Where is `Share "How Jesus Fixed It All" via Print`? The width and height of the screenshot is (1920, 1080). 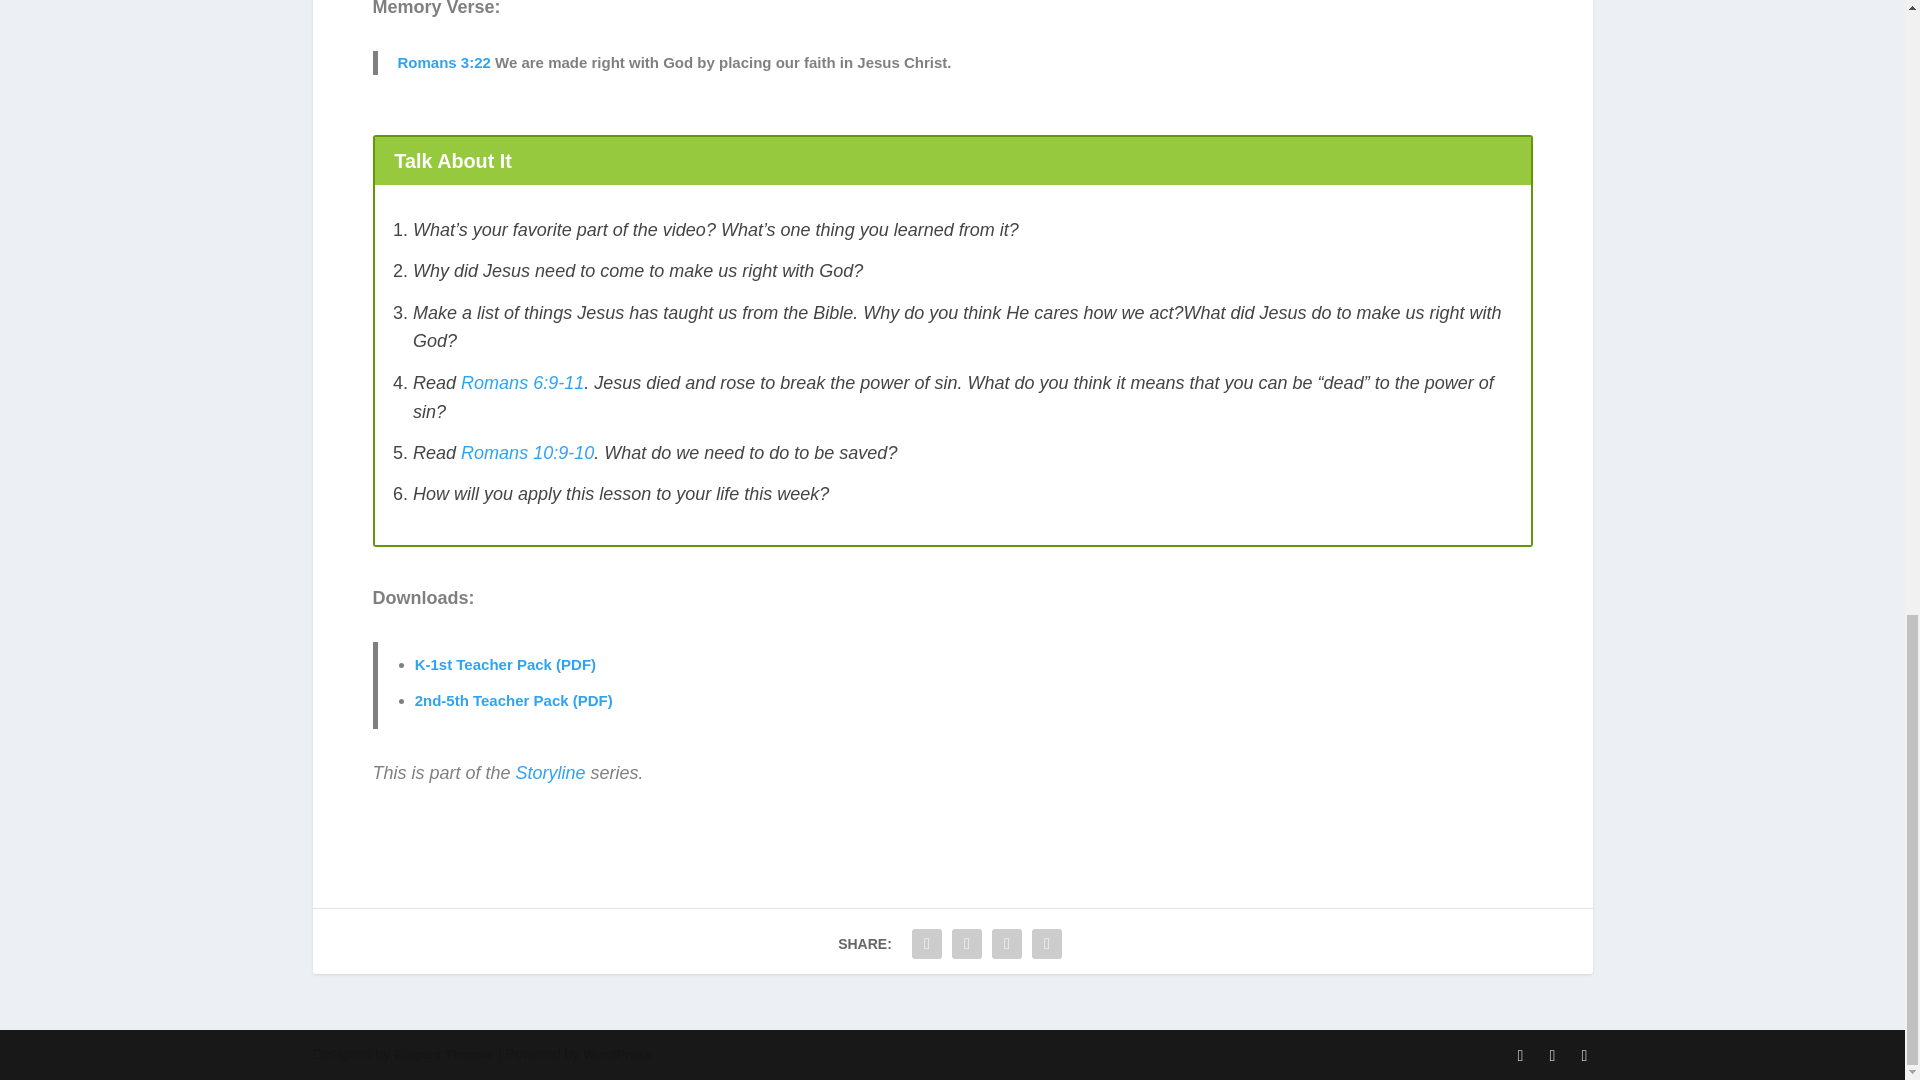
Share "How Jesus Fixed It All" via Print is located at coordinates (1047, 944).